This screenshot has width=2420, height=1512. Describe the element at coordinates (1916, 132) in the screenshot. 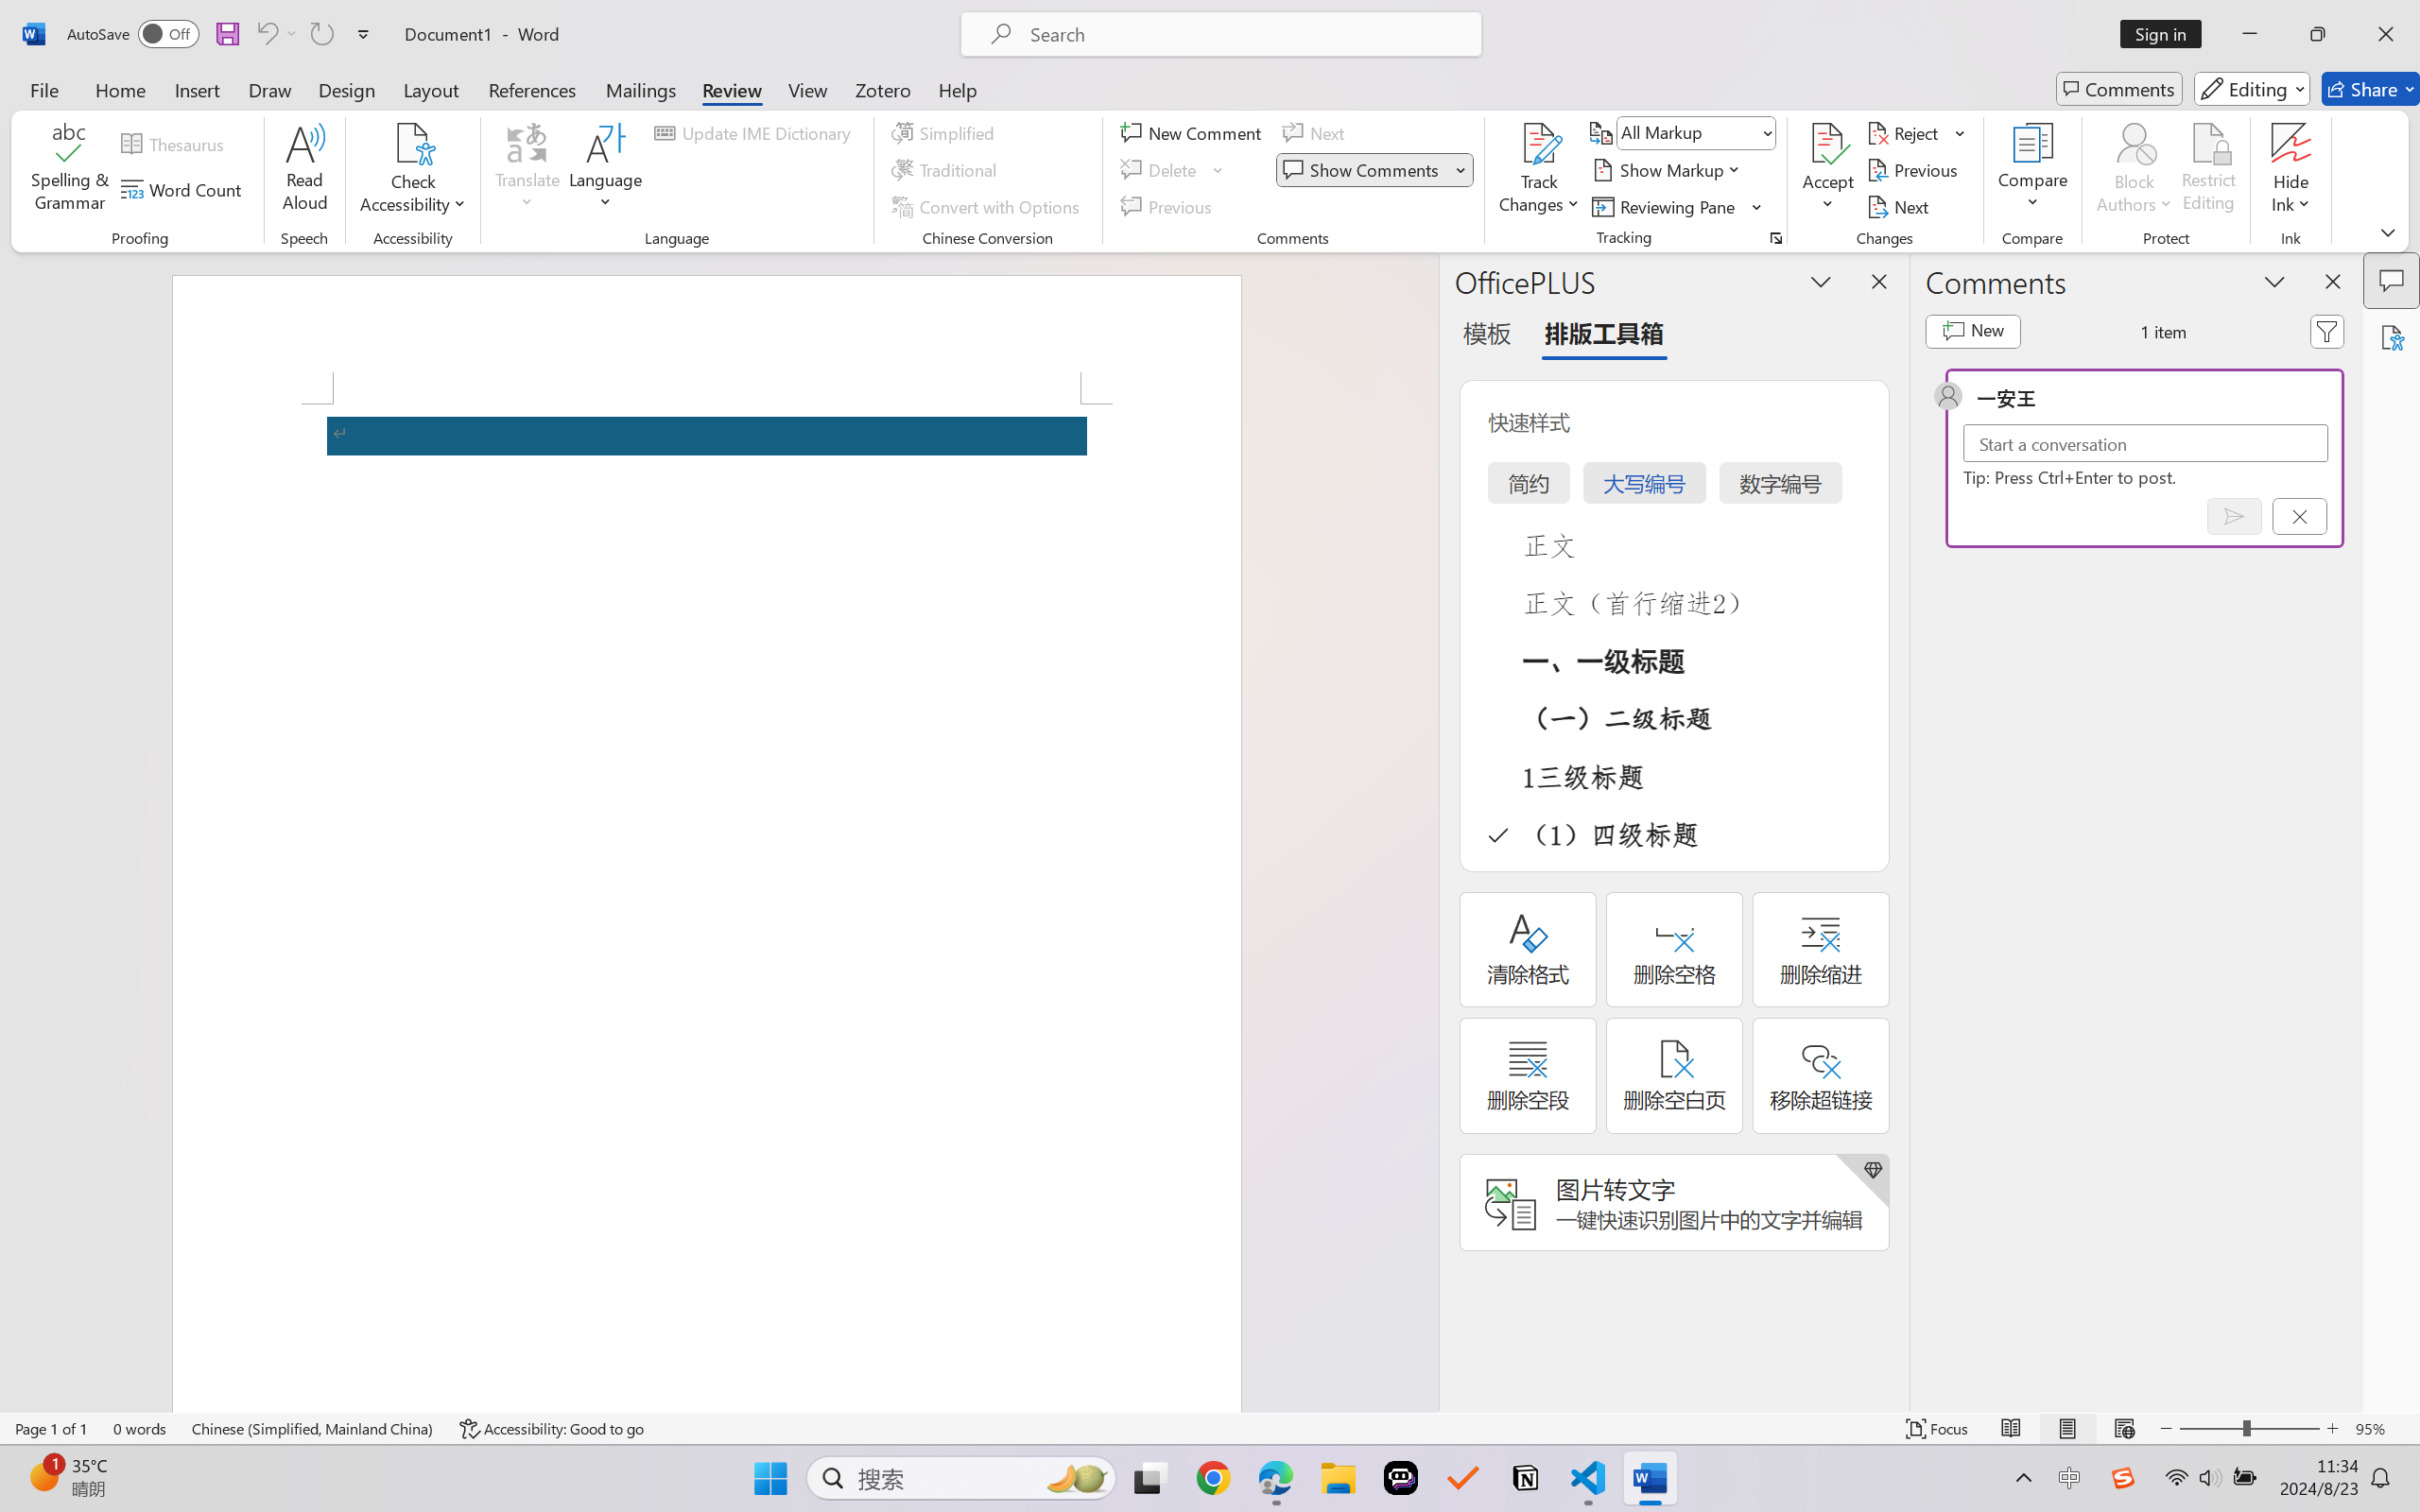

I see `Reject` at that location.